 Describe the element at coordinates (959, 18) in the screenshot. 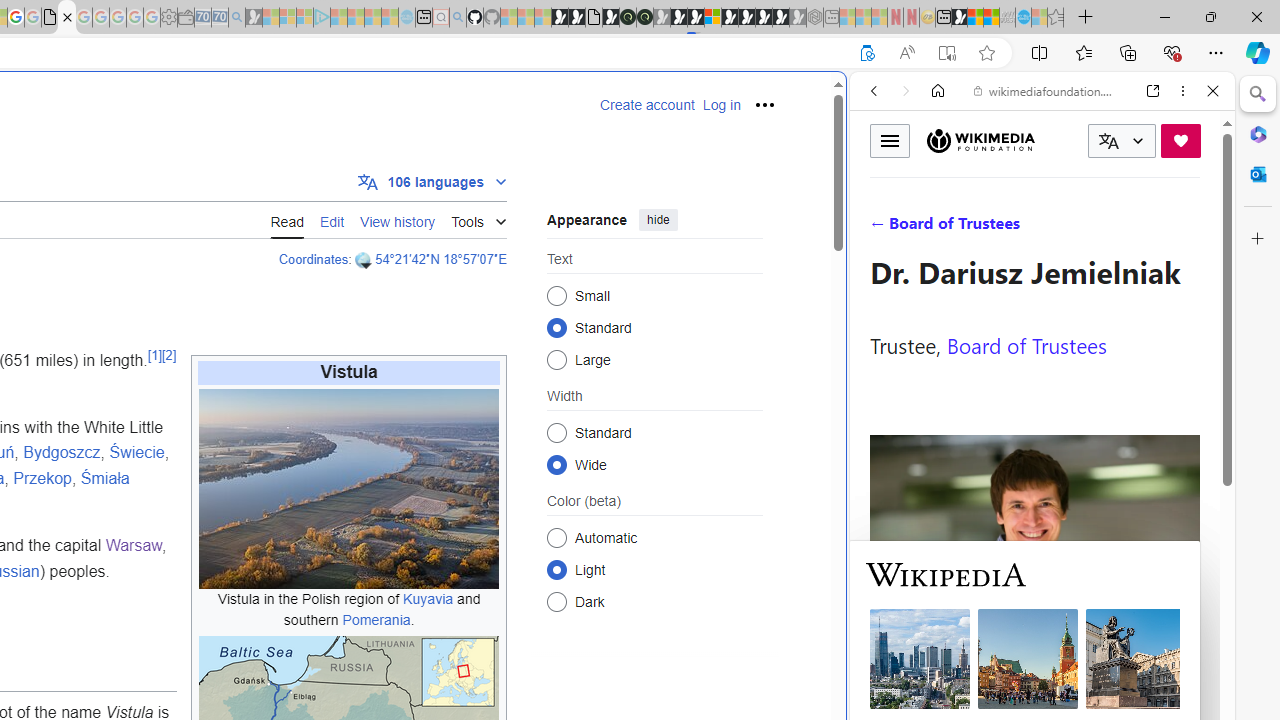

I see `MSN` at that location.